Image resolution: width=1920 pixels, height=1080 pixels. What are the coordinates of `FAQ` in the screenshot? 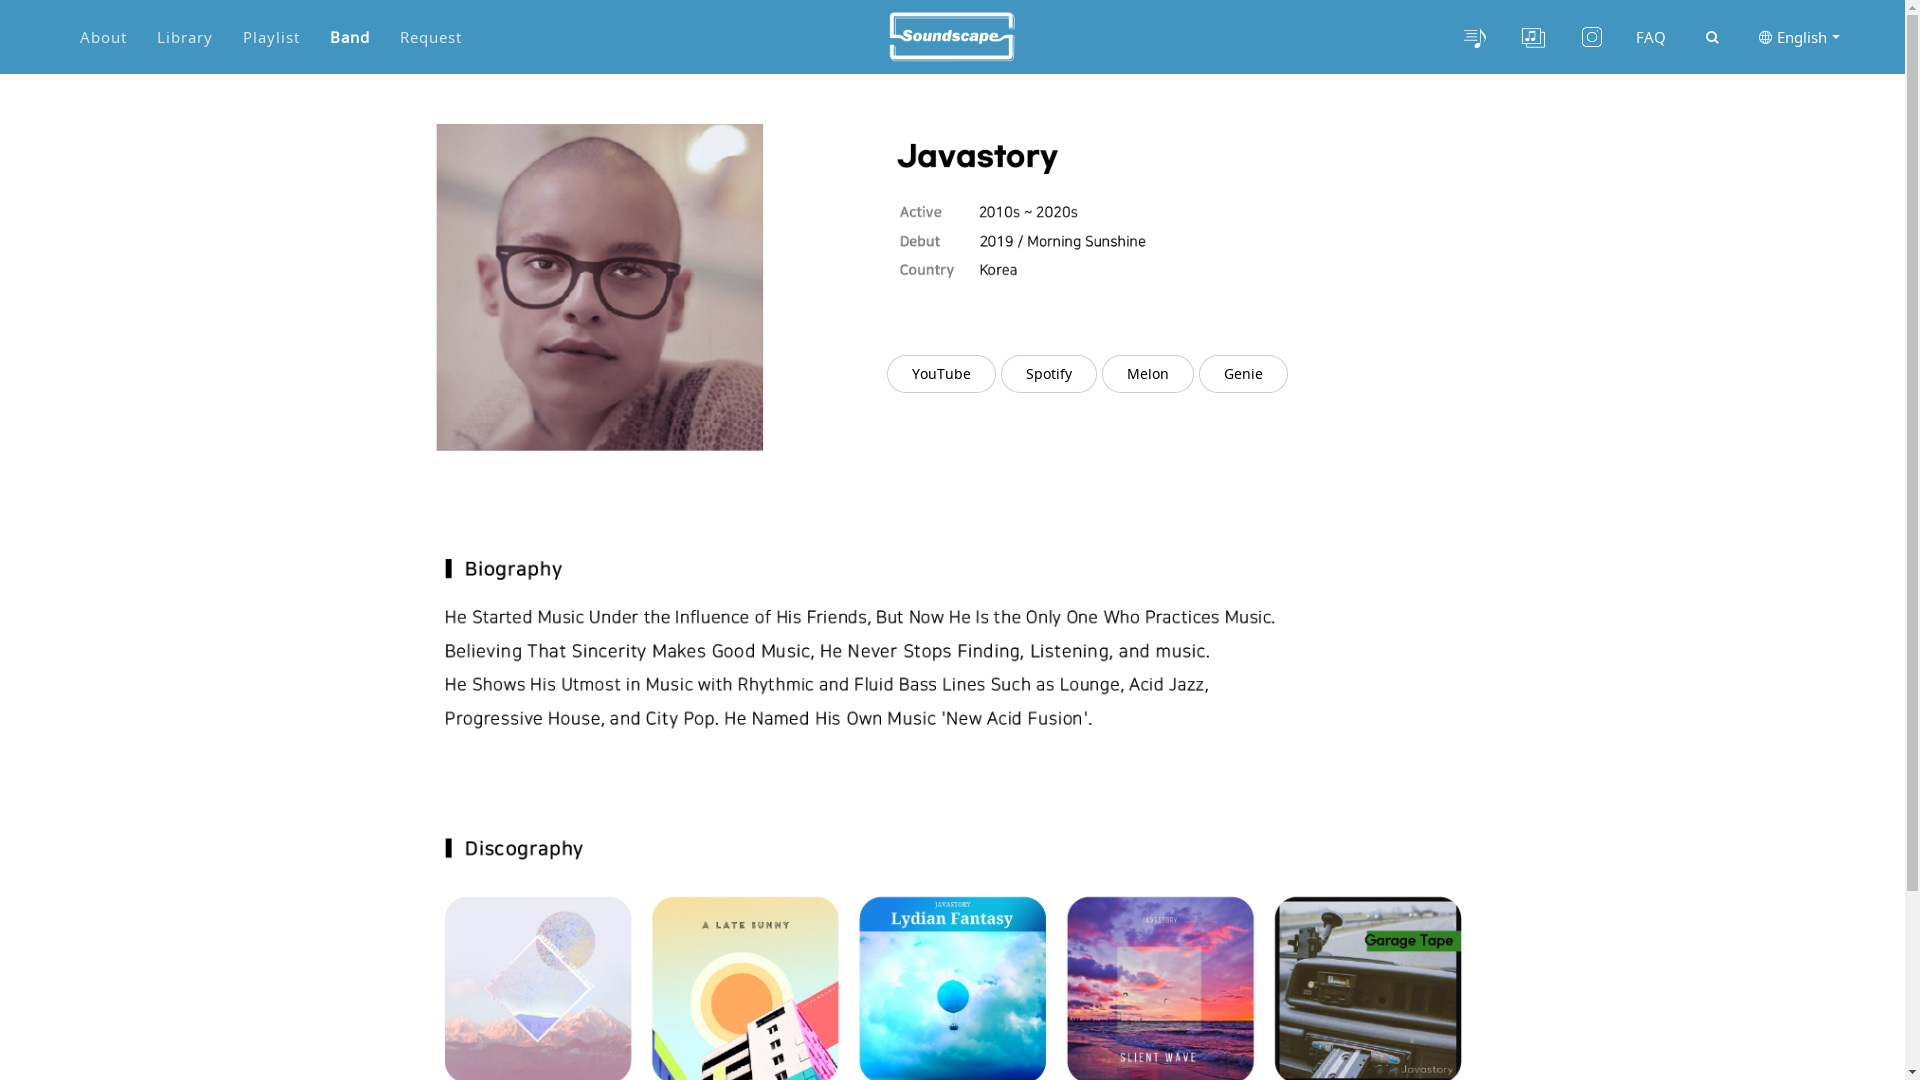 It's located at (1651, 37).